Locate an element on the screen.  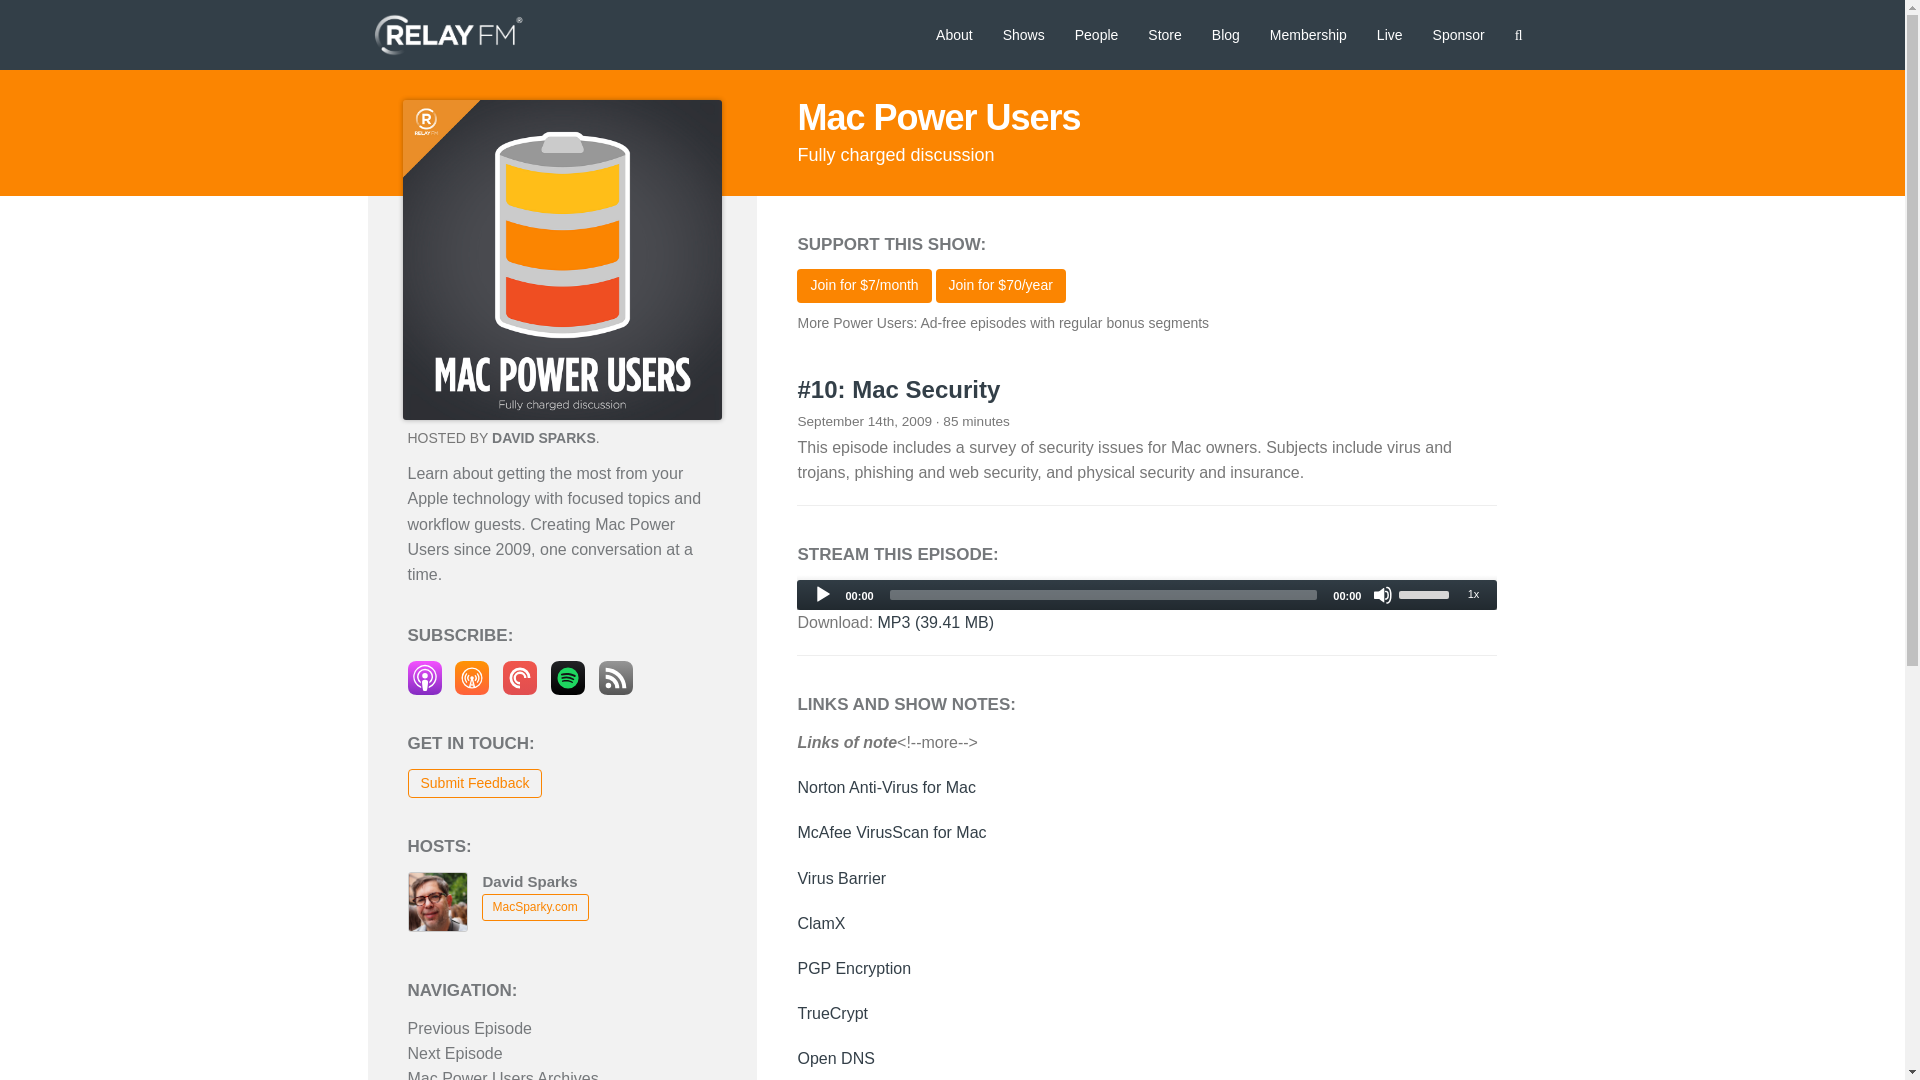
Play is located at coordinates (822, 594).